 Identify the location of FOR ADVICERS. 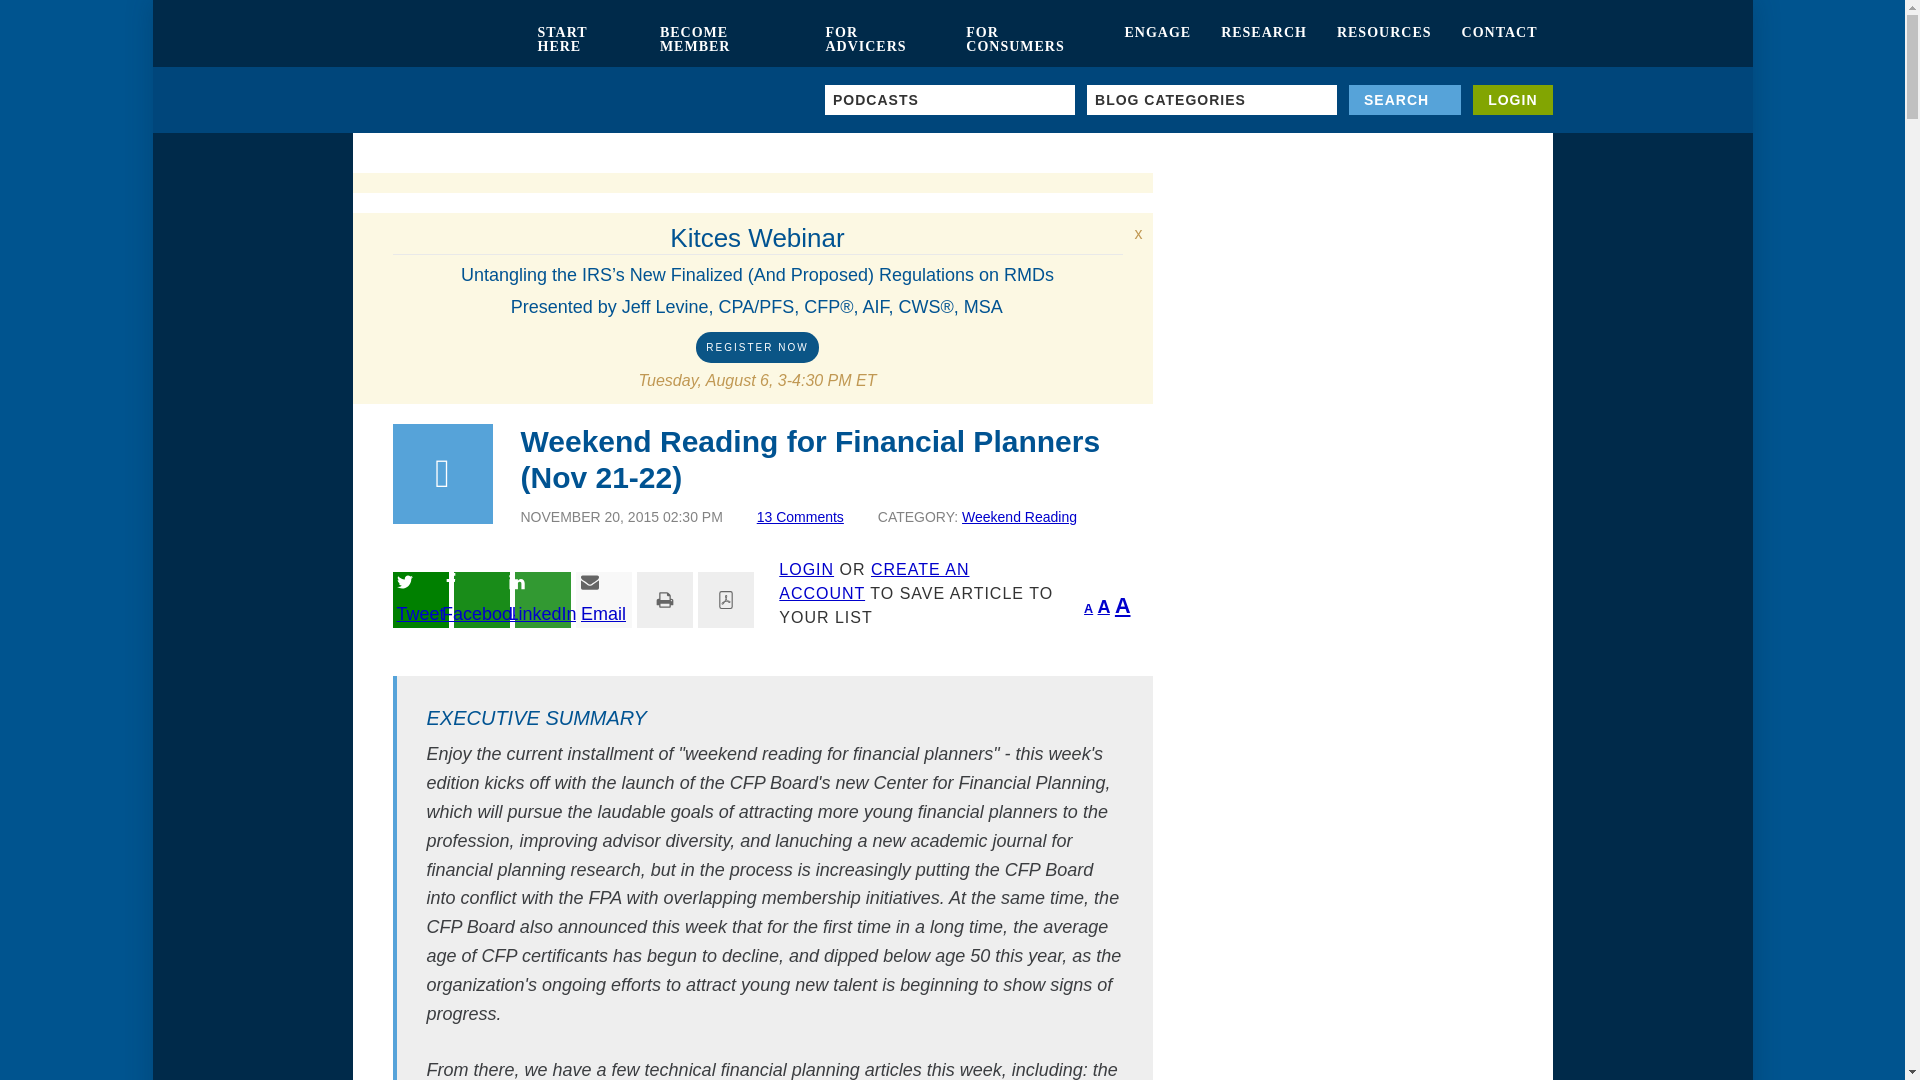
(880, 40).